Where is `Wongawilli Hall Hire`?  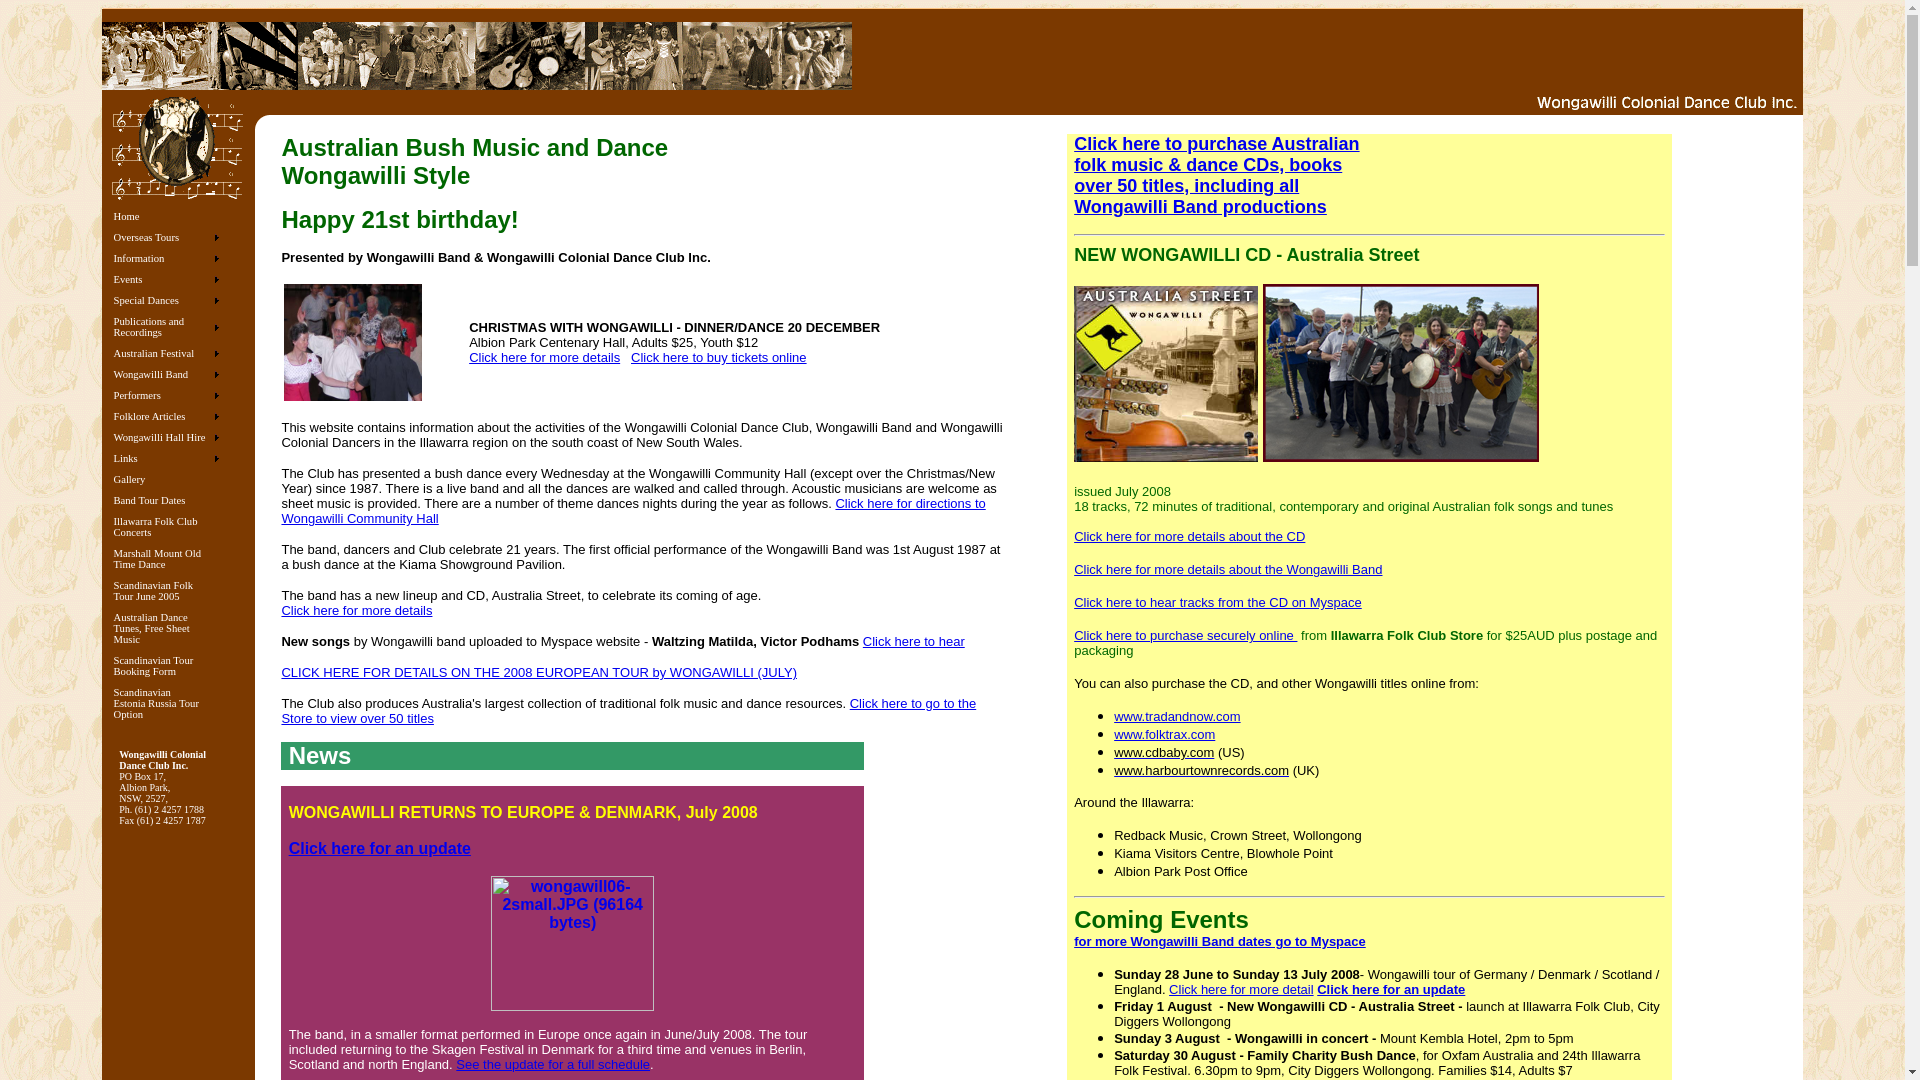 Wongawilli Hall Hire is located at coordinates (166, 437).